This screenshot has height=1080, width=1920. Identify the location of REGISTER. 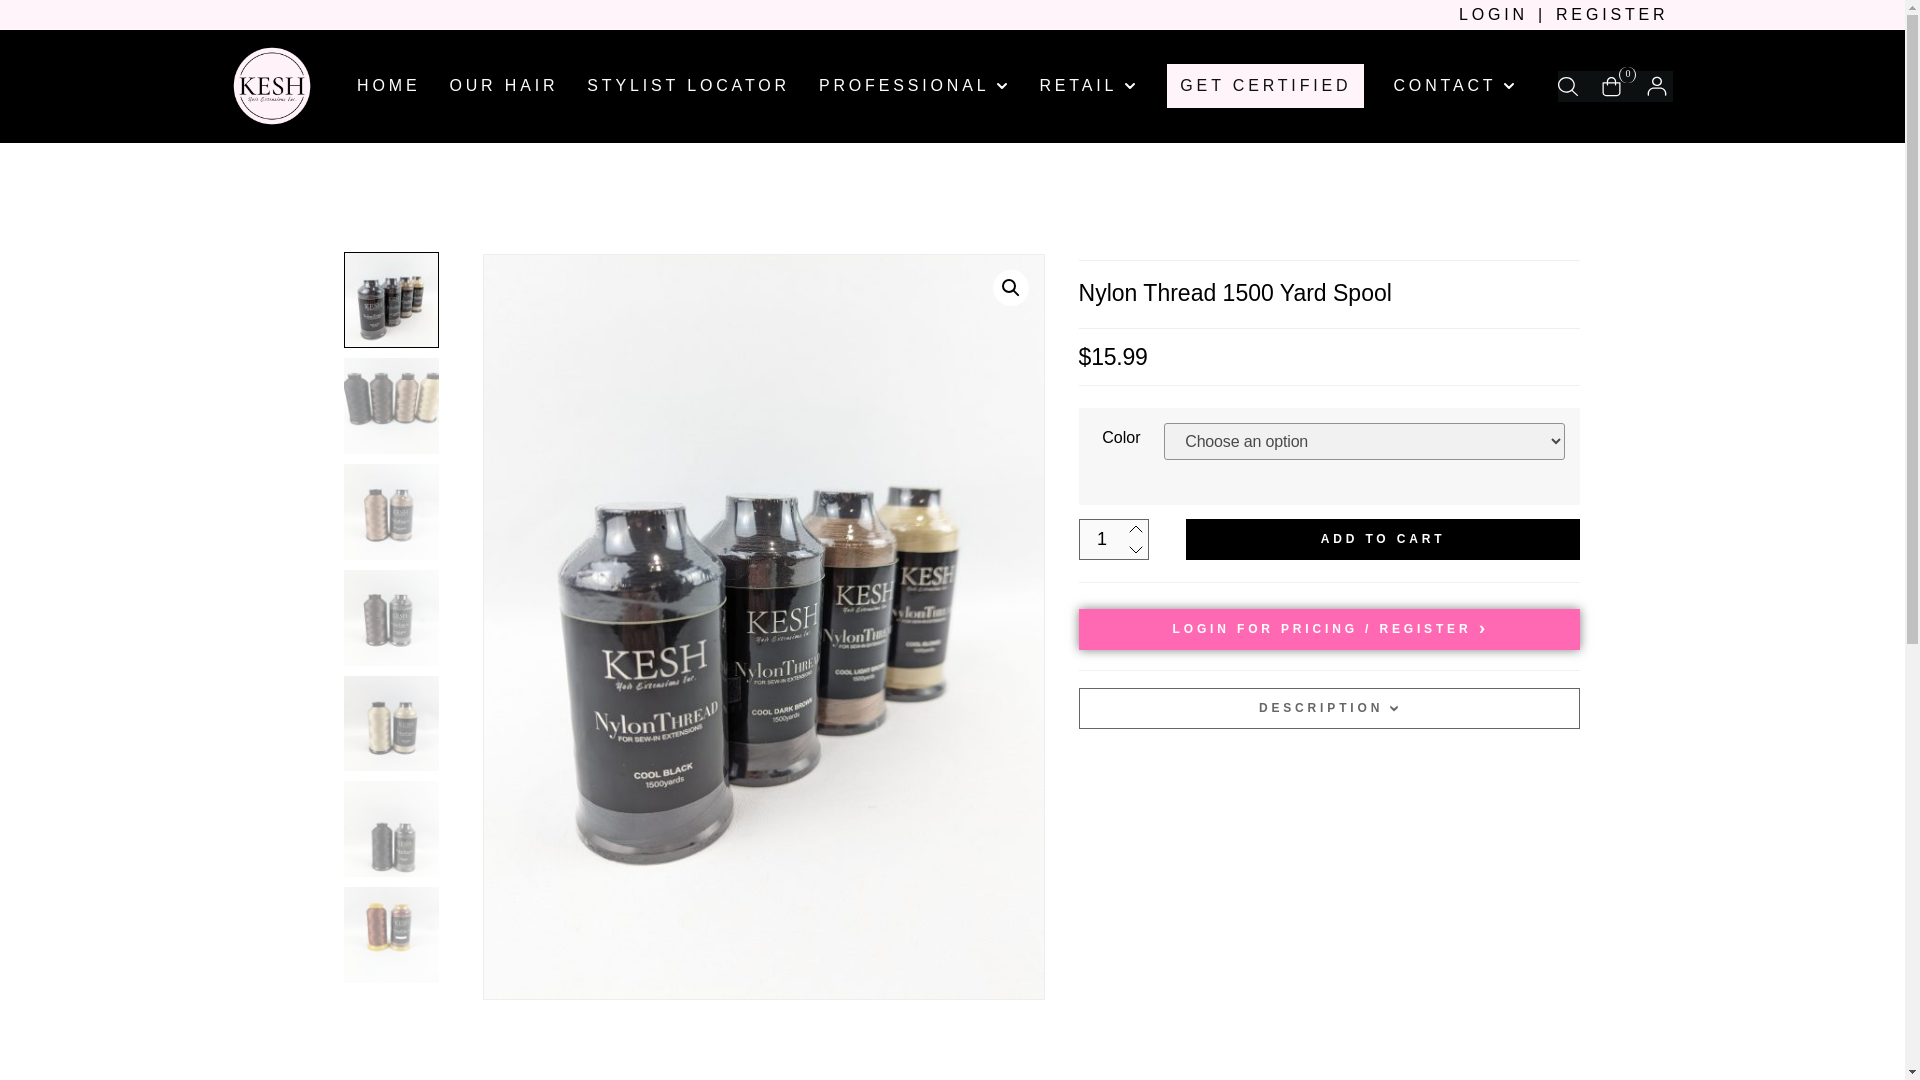
(1612, 14).